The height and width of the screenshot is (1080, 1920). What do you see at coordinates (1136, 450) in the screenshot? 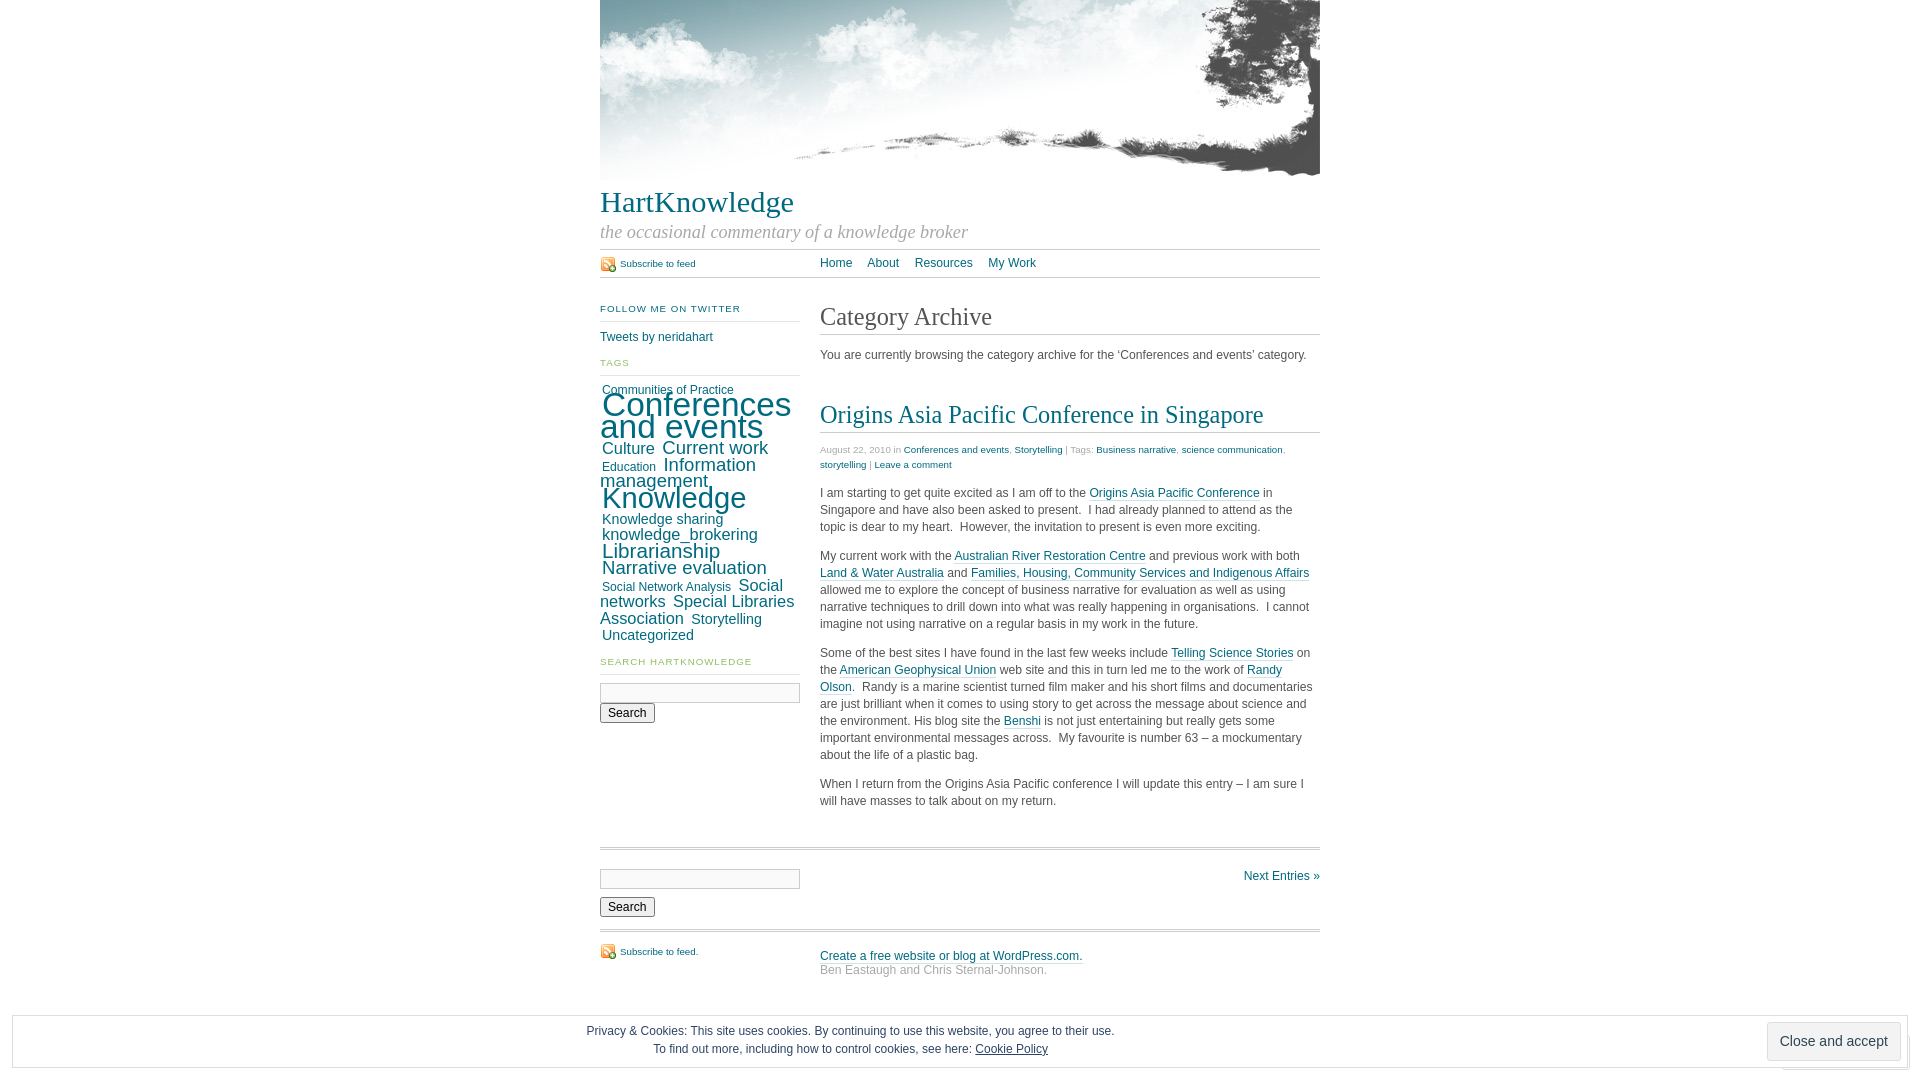
I see `Business narrative` at bounding box center [1136, 450].